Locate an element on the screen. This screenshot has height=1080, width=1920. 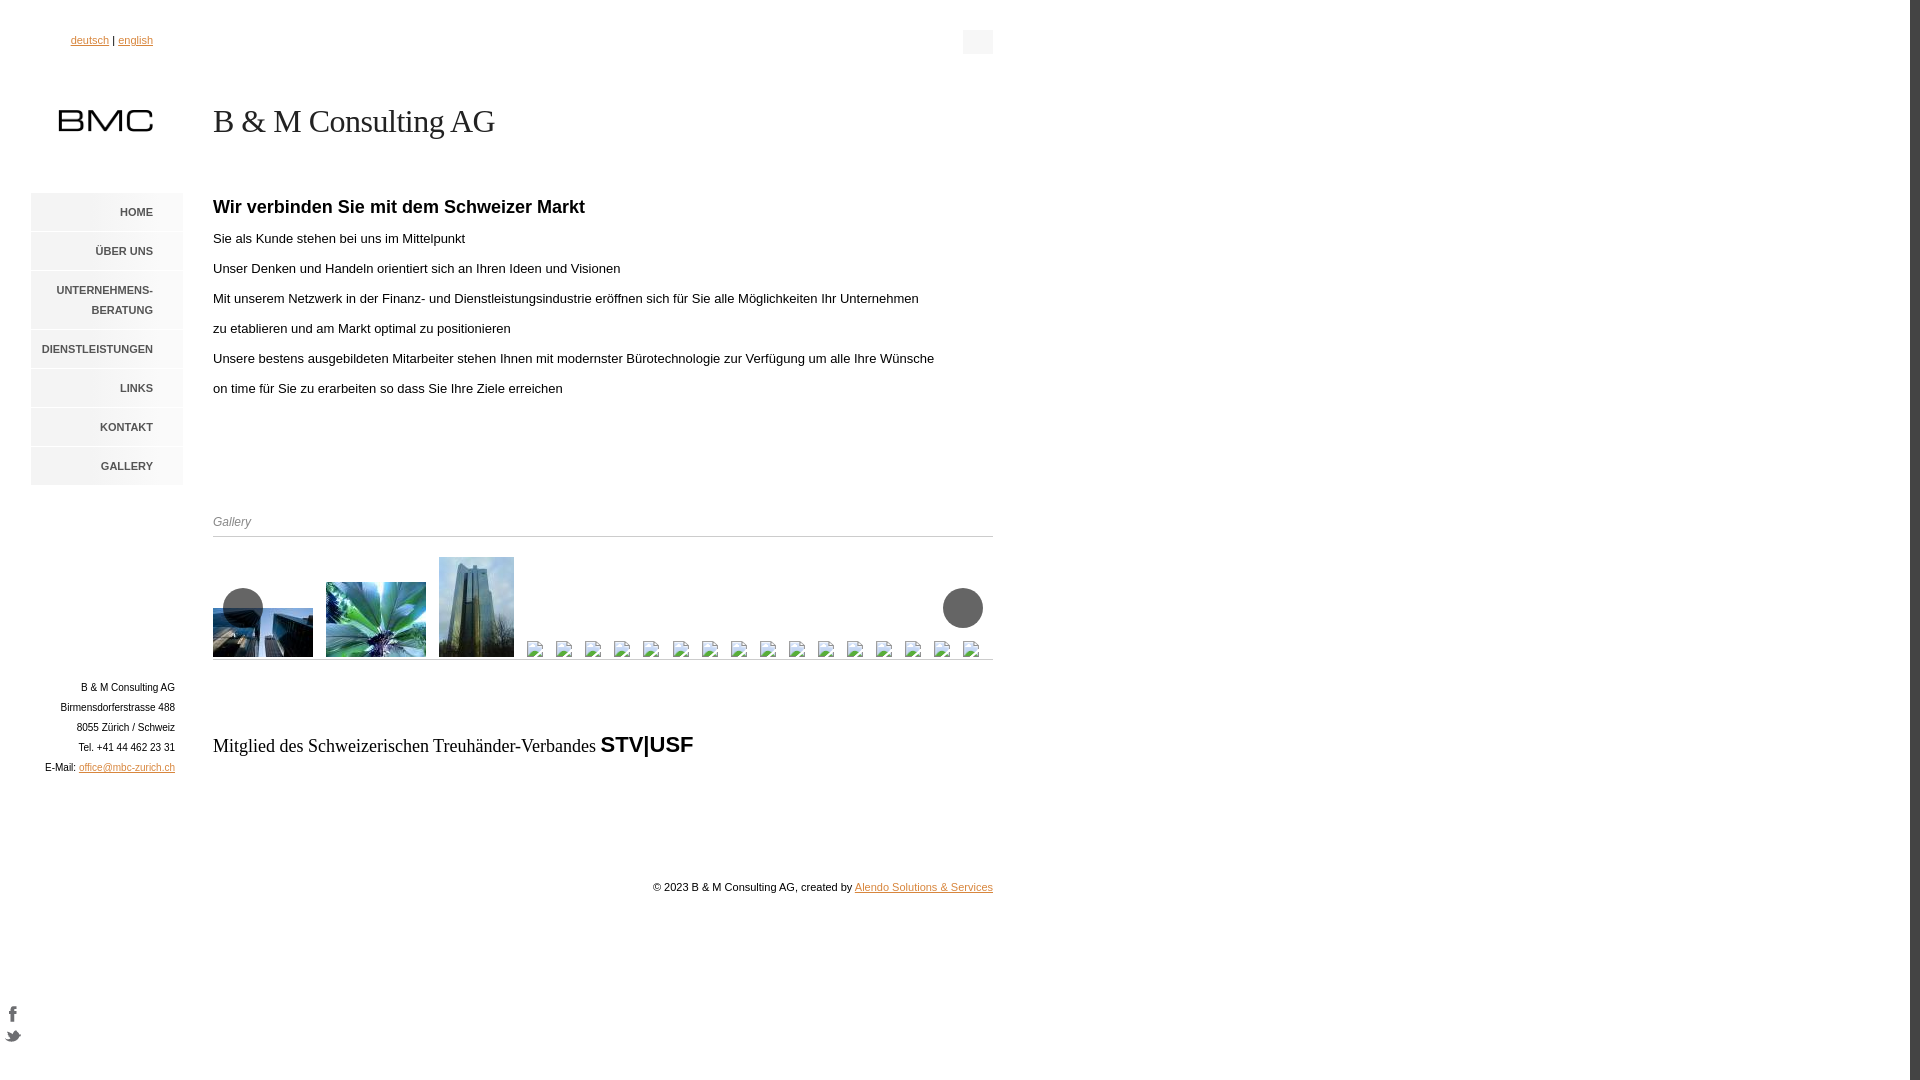
Search is located at coordinates (978, 42).